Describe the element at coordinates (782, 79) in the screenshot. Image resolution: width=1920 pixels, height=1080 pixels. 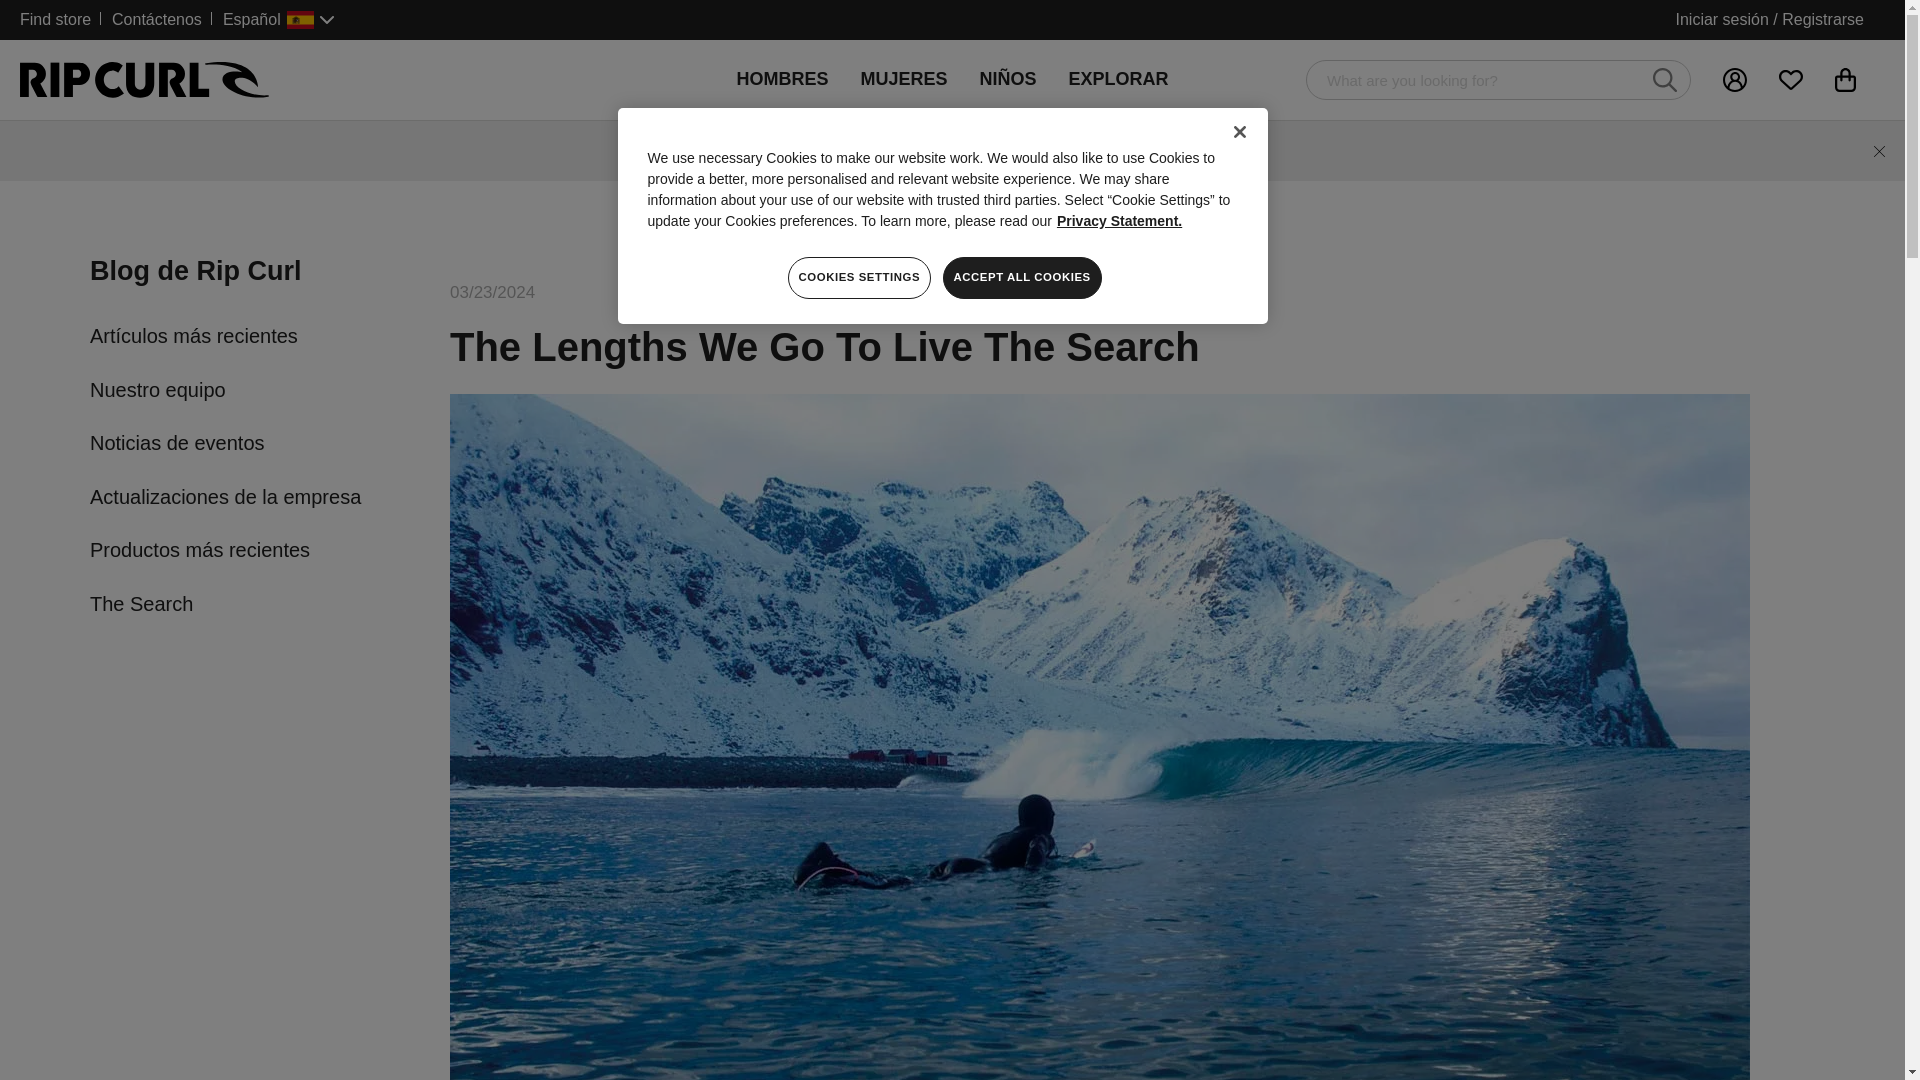
I see `HOMBRES` at that location.